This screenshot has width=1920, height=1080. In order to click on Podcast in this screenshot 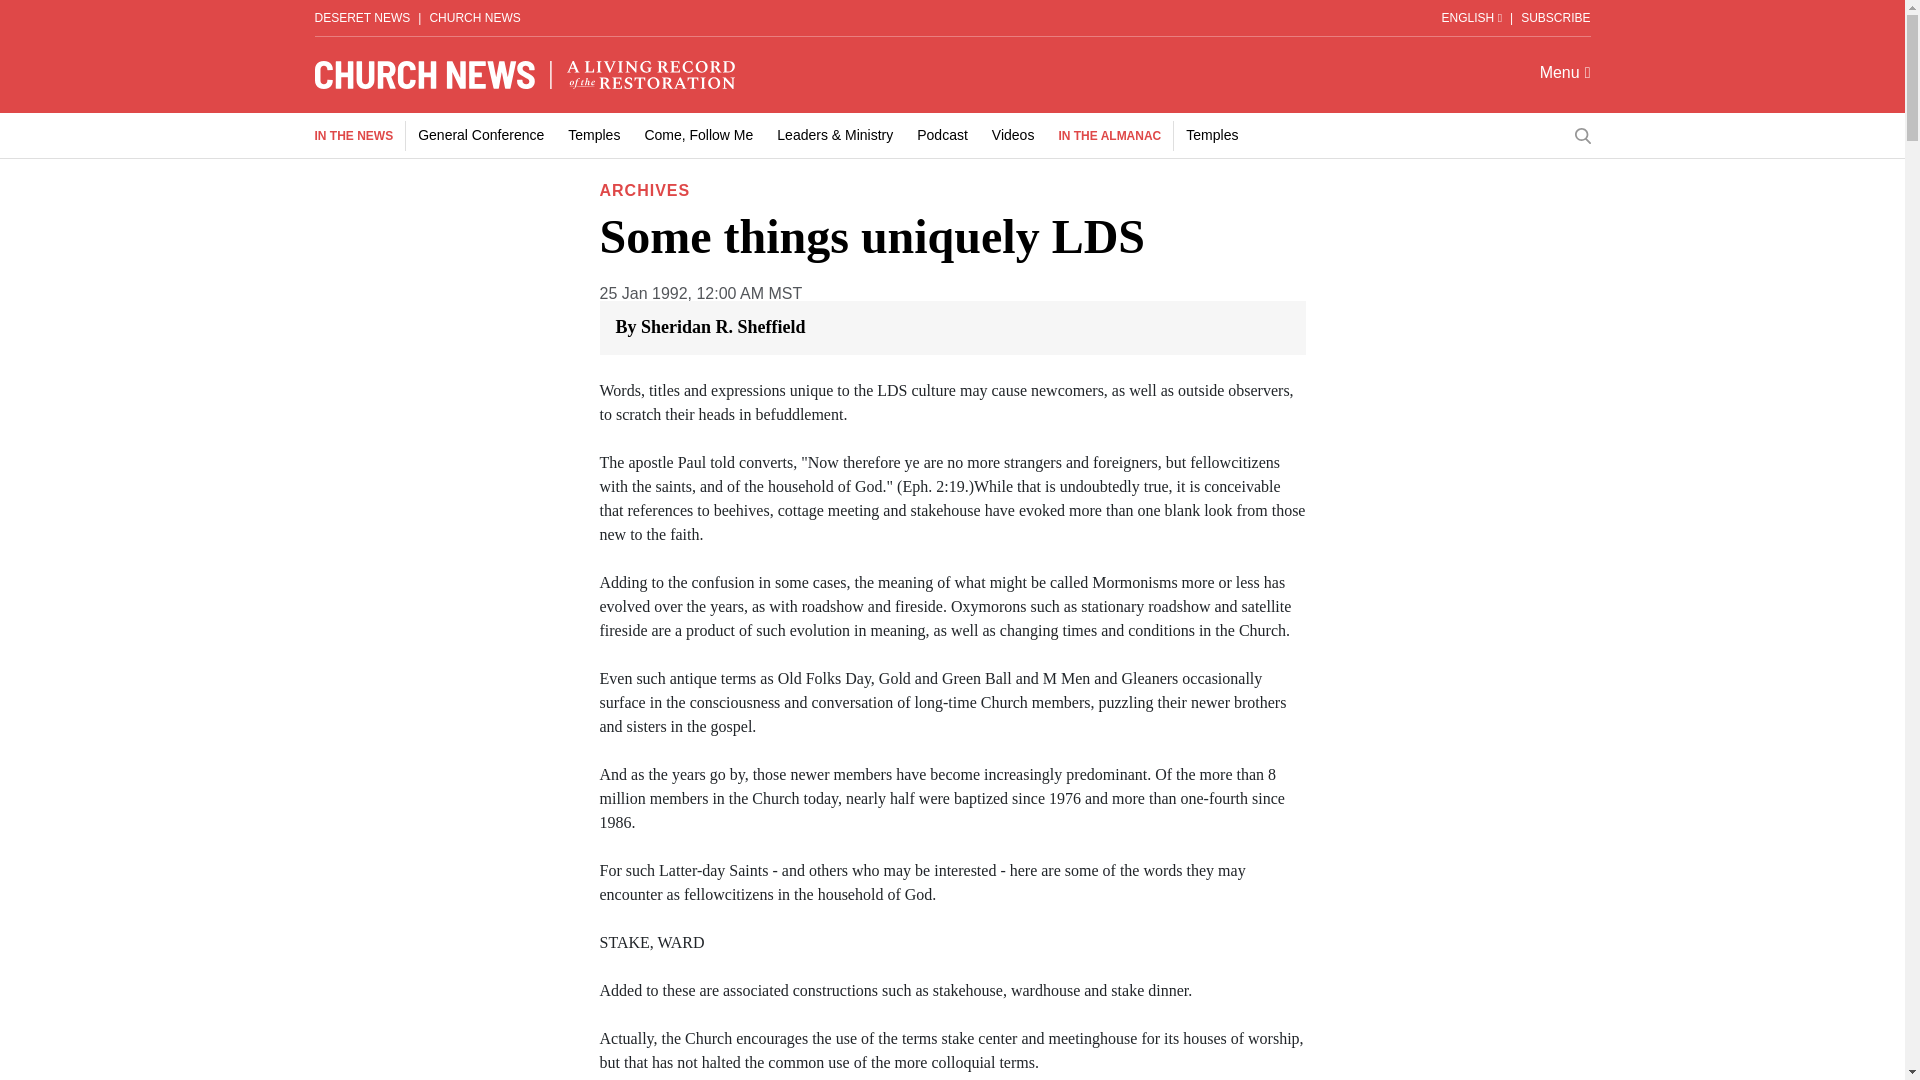, I will do `click(942, 134)`.